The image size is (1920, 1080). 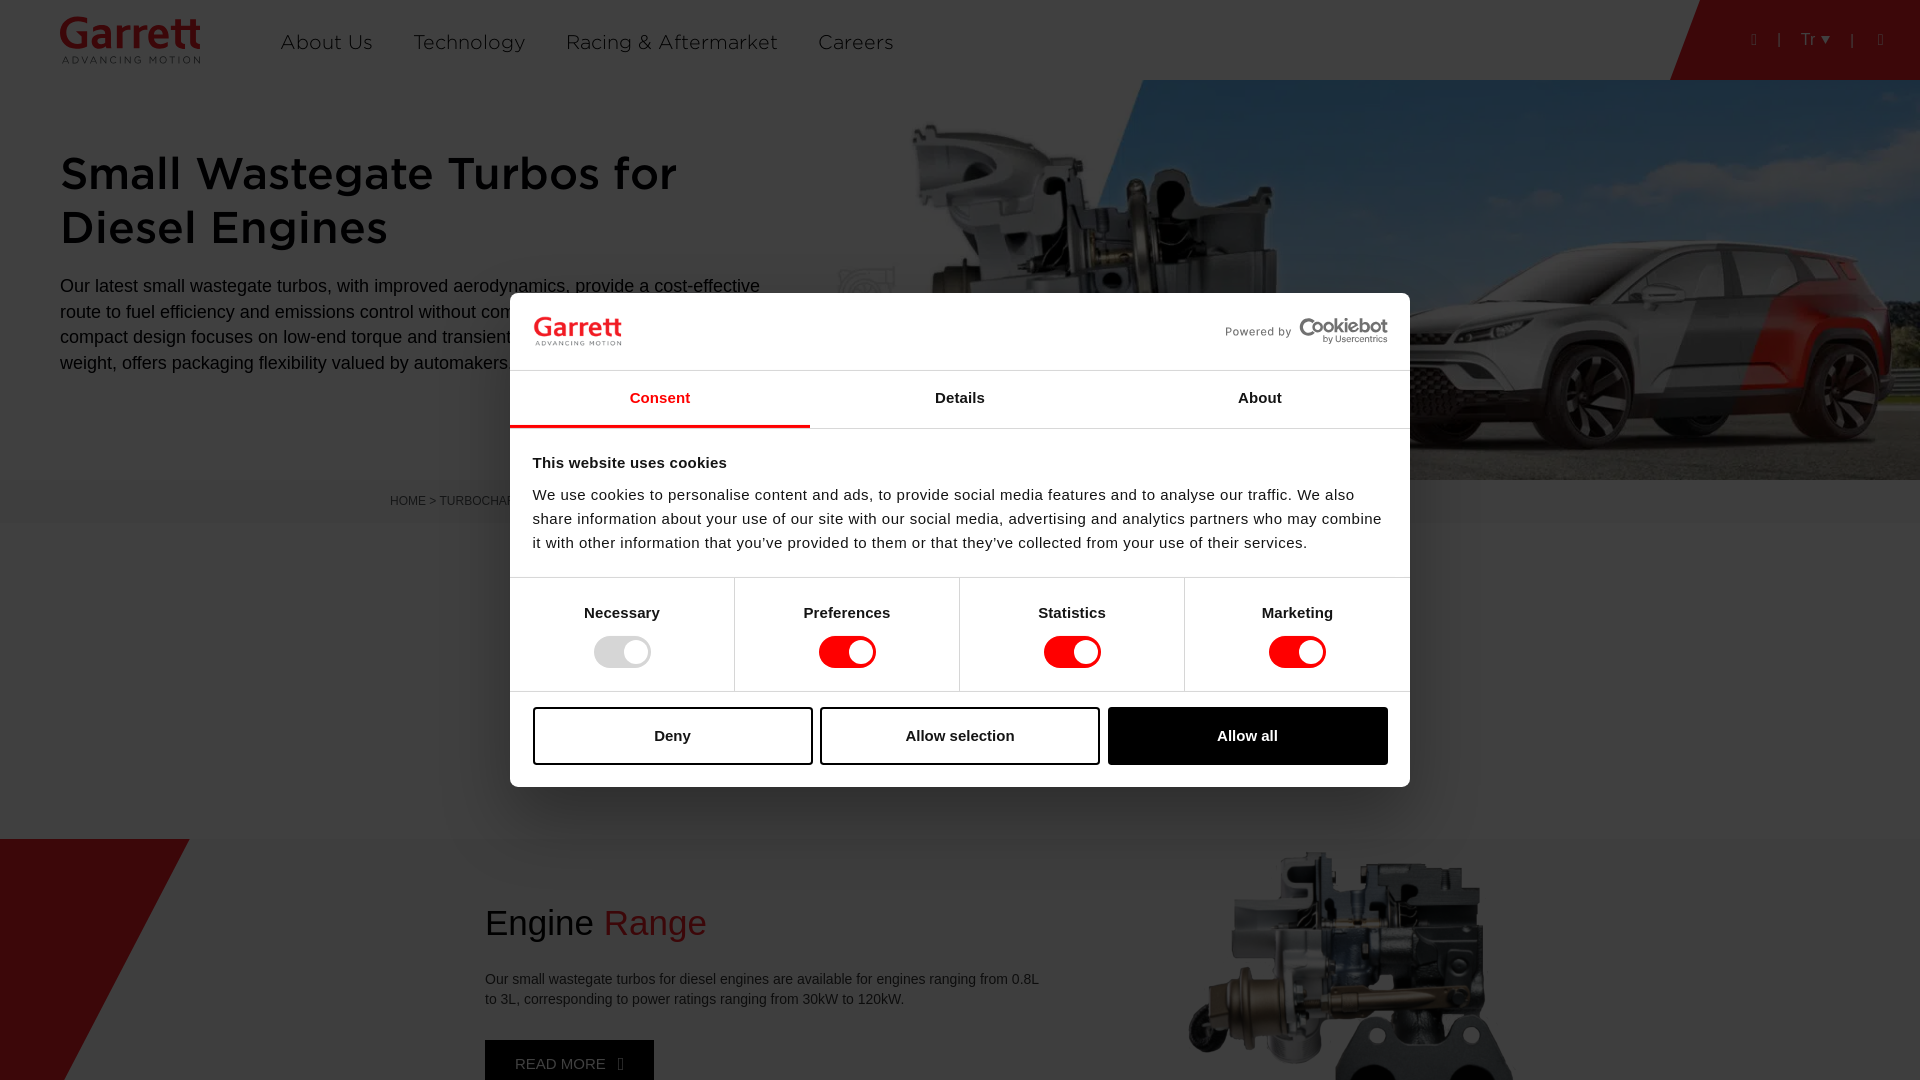 I want to click on Details, so click(x=960, y=399).